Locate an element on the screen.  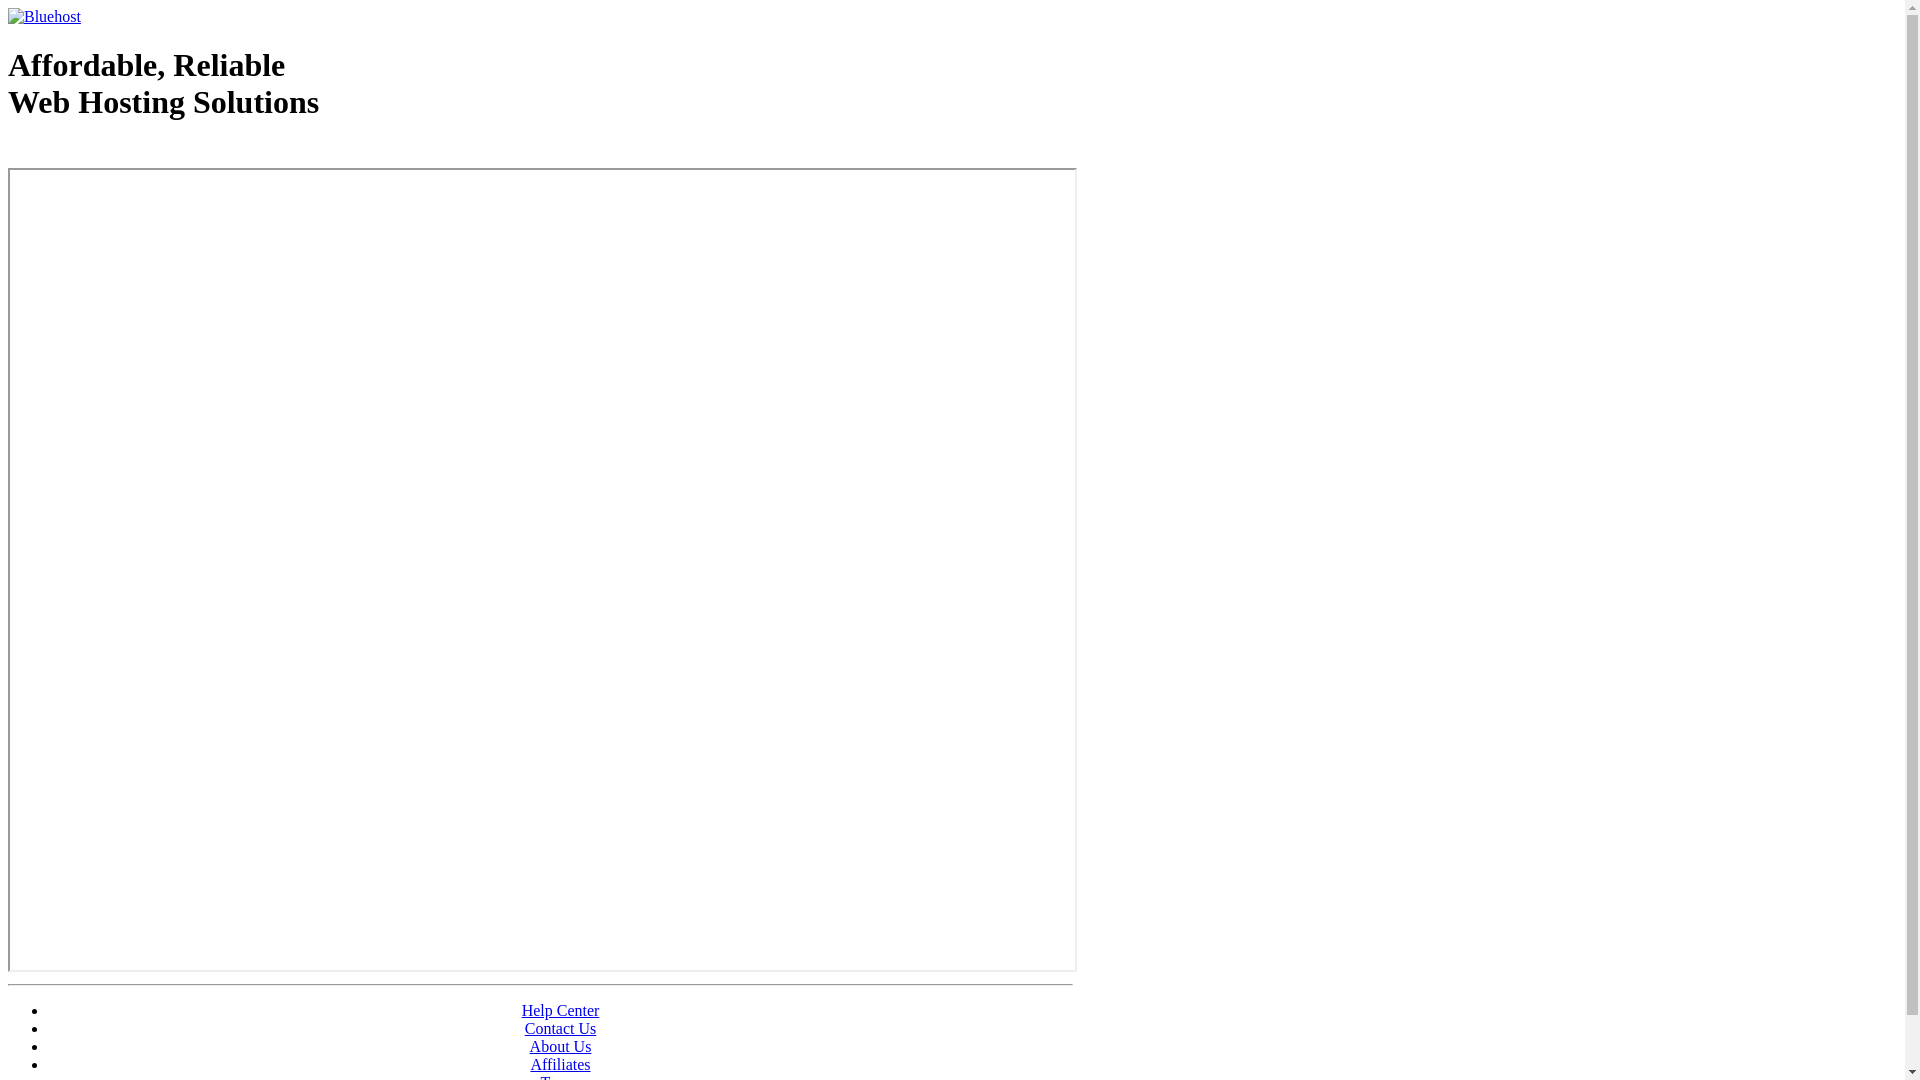
Affiliates is located at coordinates (560, 1064).